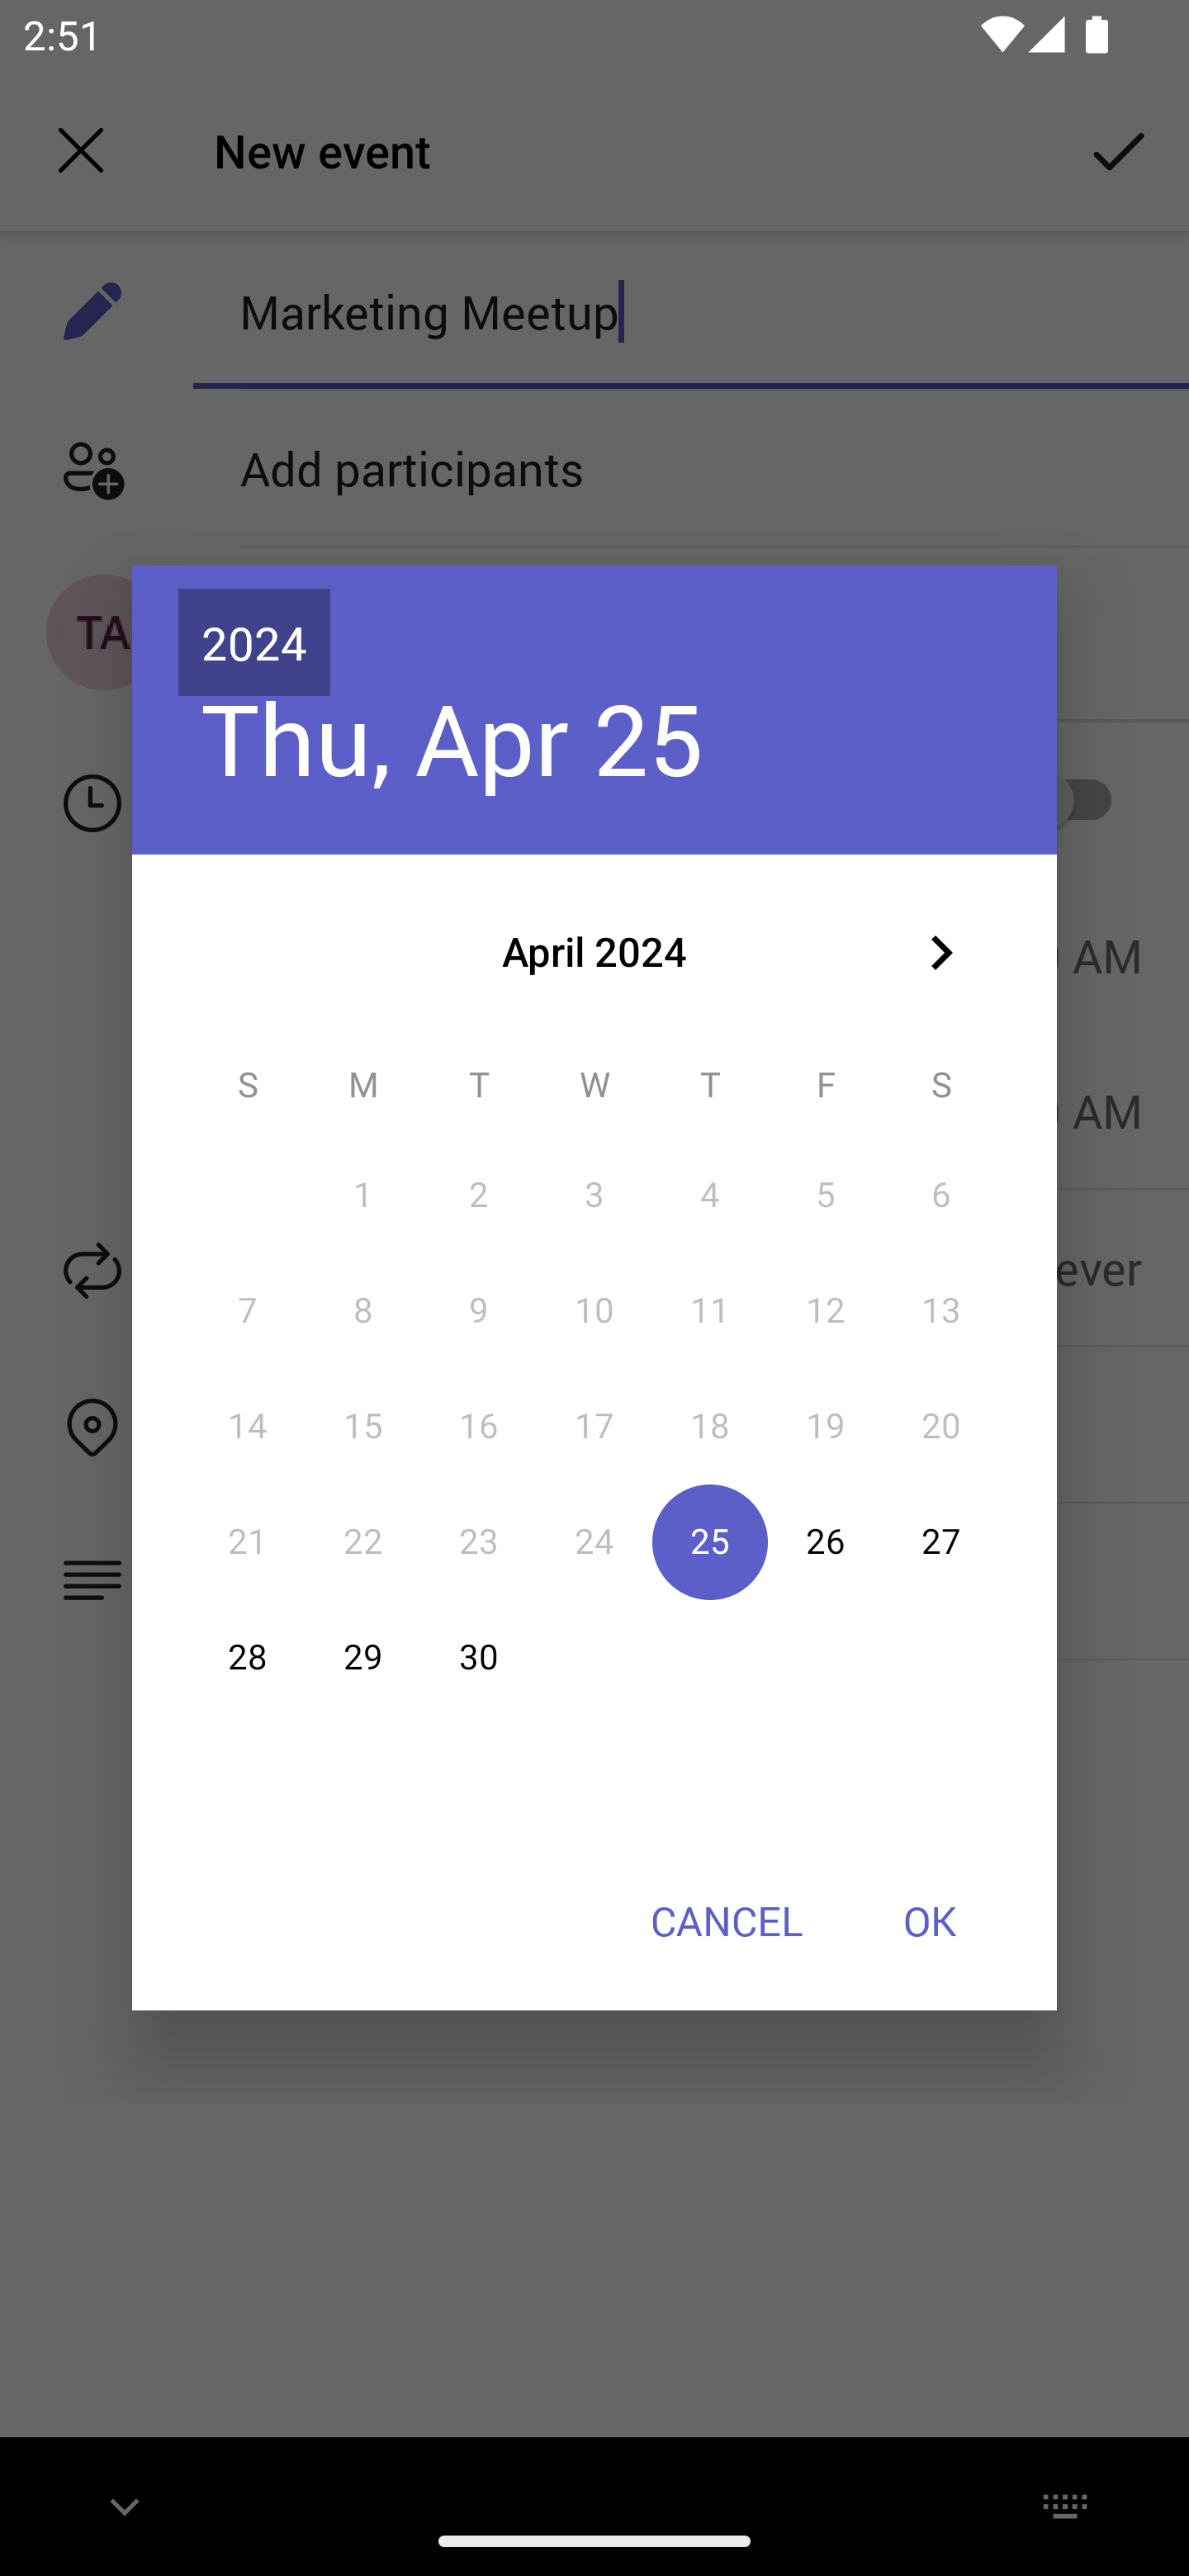  Describe the element at coordinates (940, 1196) in the screenshot. I see `6 06 April 2024` at that location.